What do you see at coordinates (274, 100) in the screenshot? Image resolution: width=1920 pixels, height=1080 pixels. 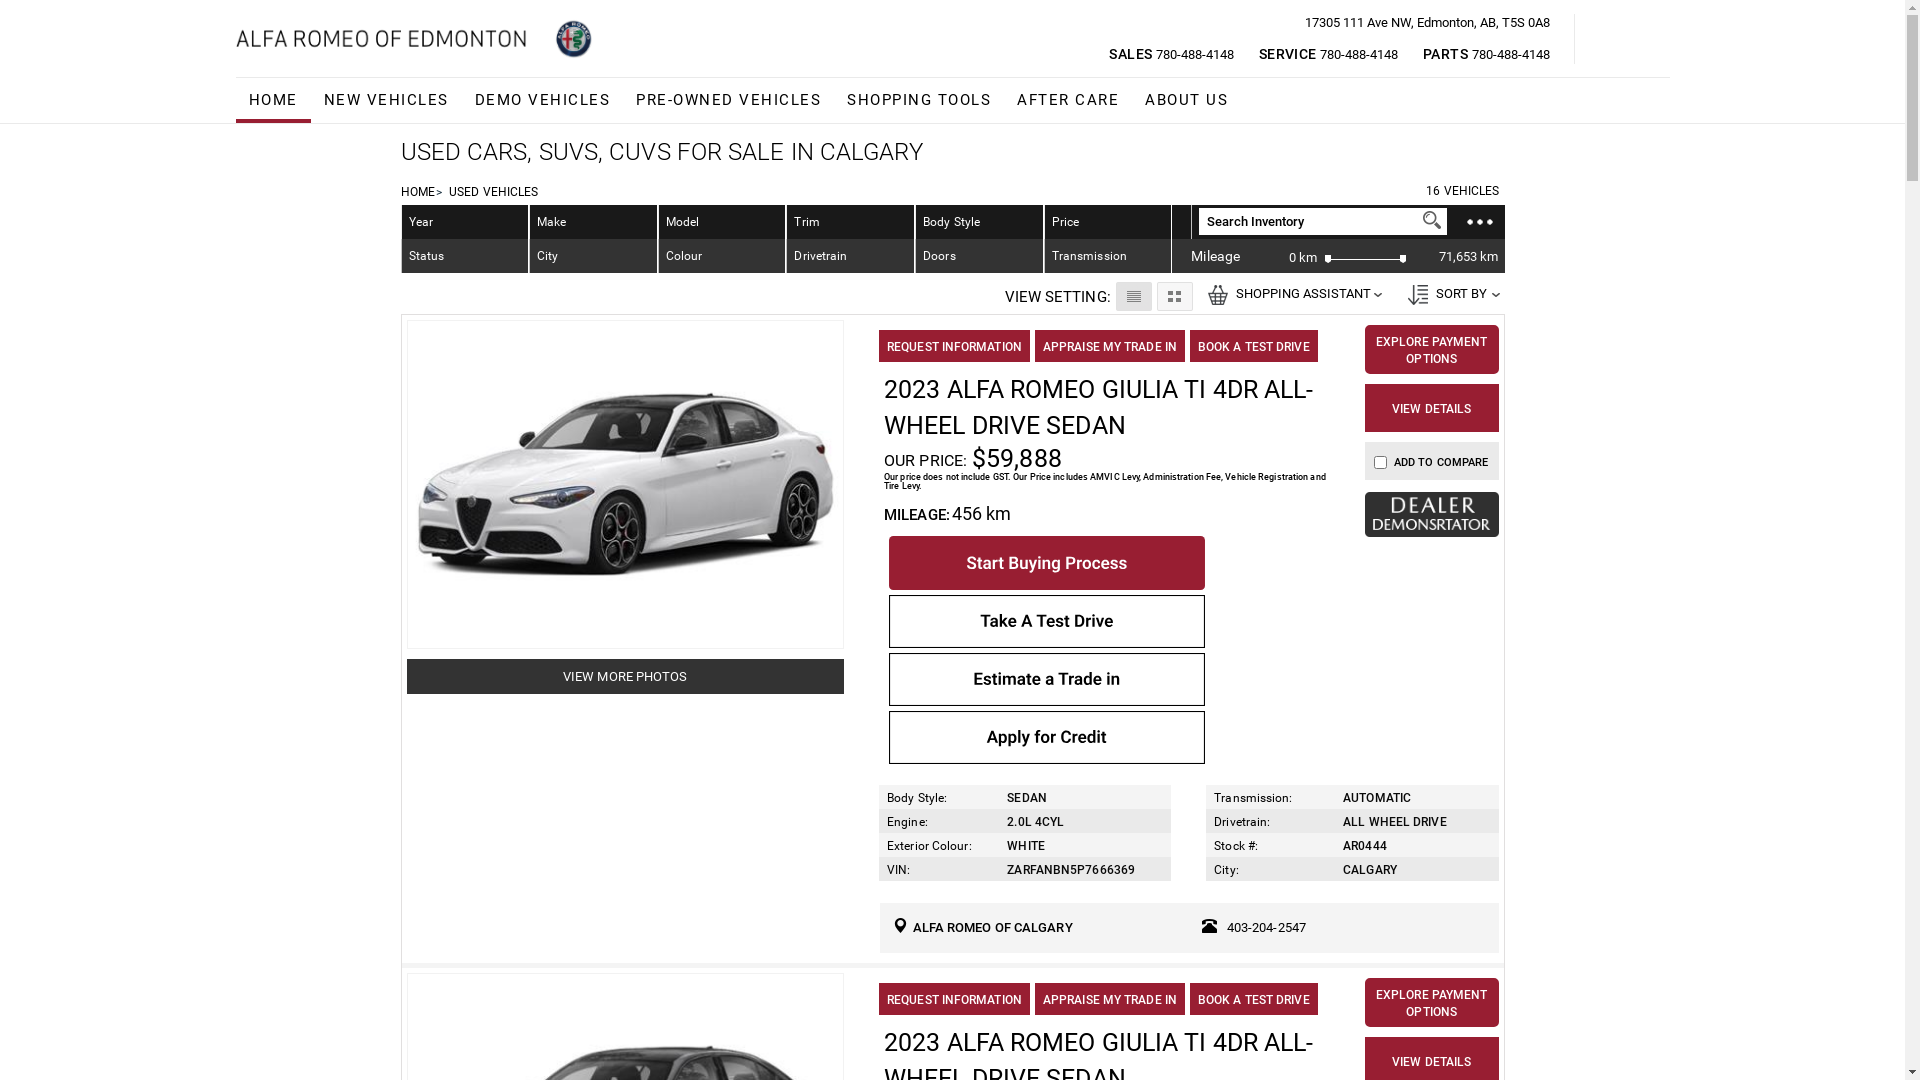 I see `HOME` at bounding box center [274, 100].